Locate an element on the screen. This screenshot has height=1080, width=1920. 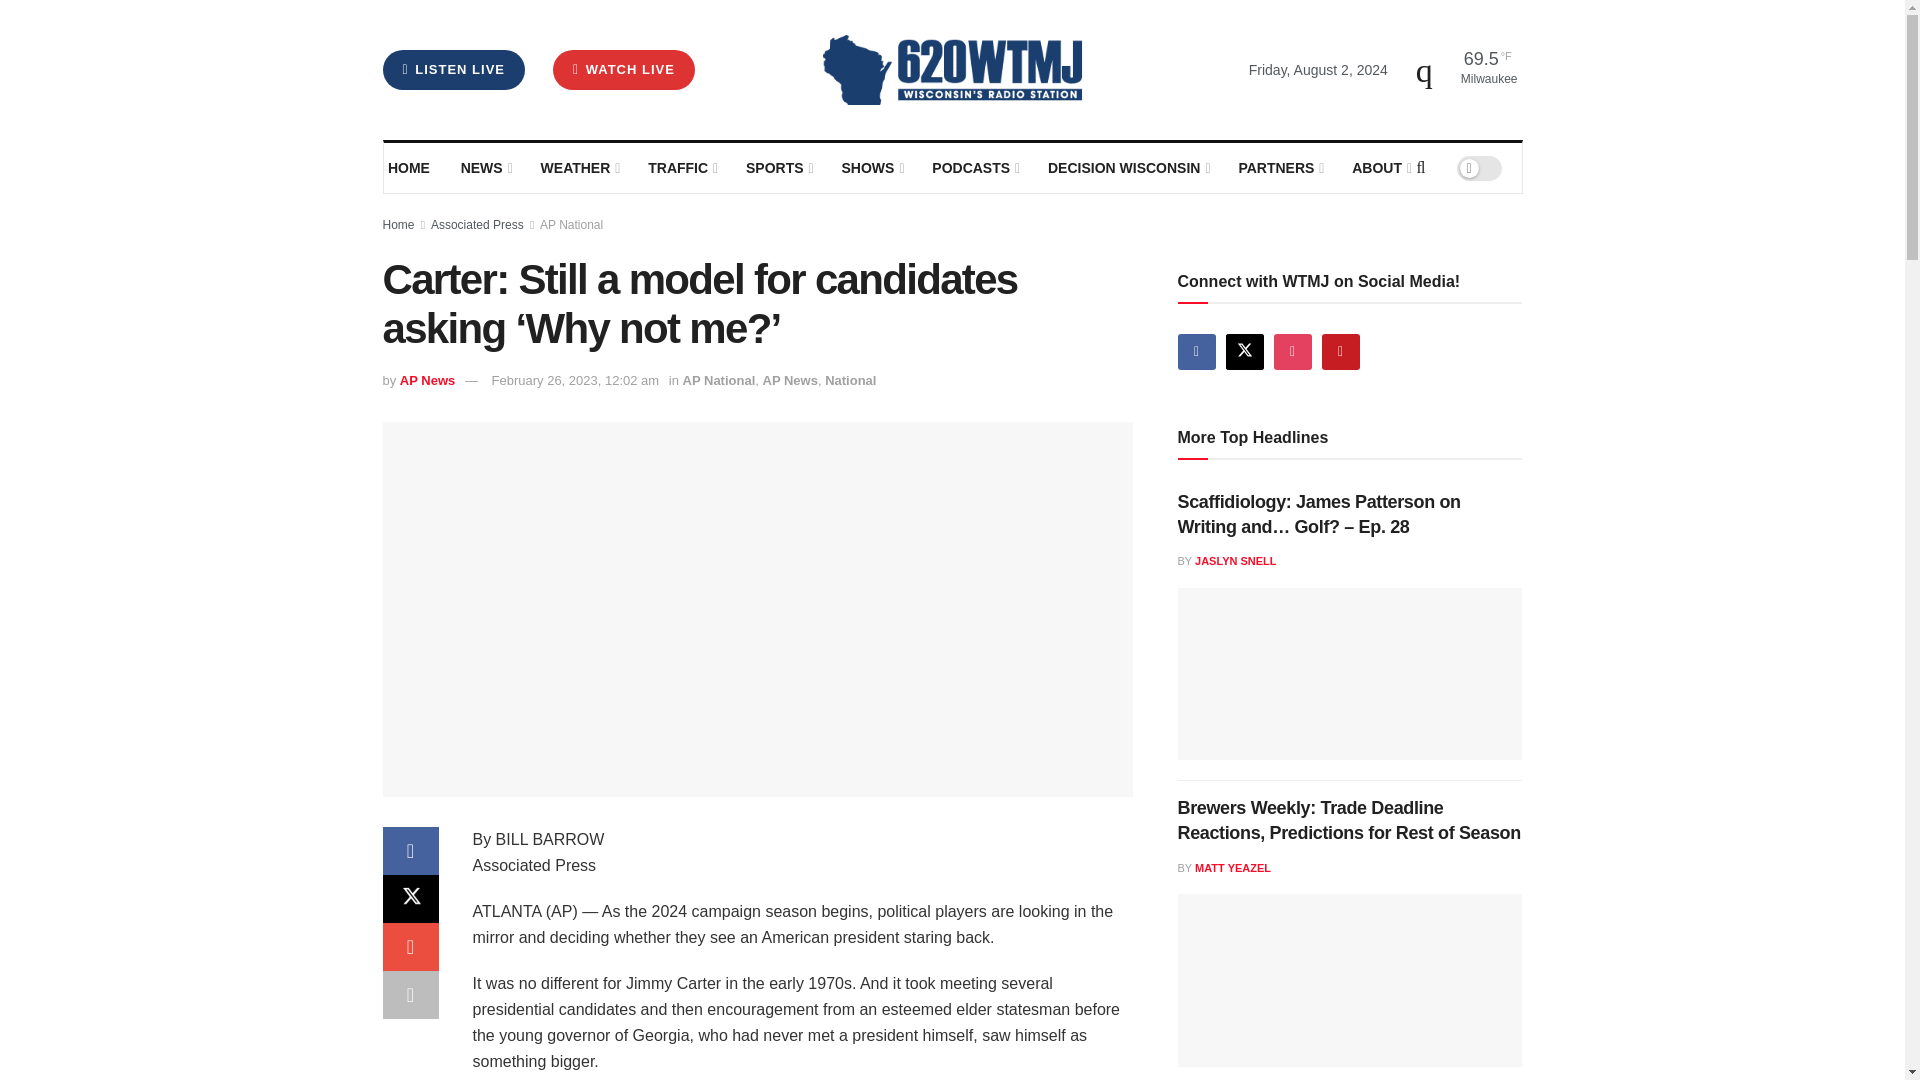
WEATHER is located at coordinates (578, 168).